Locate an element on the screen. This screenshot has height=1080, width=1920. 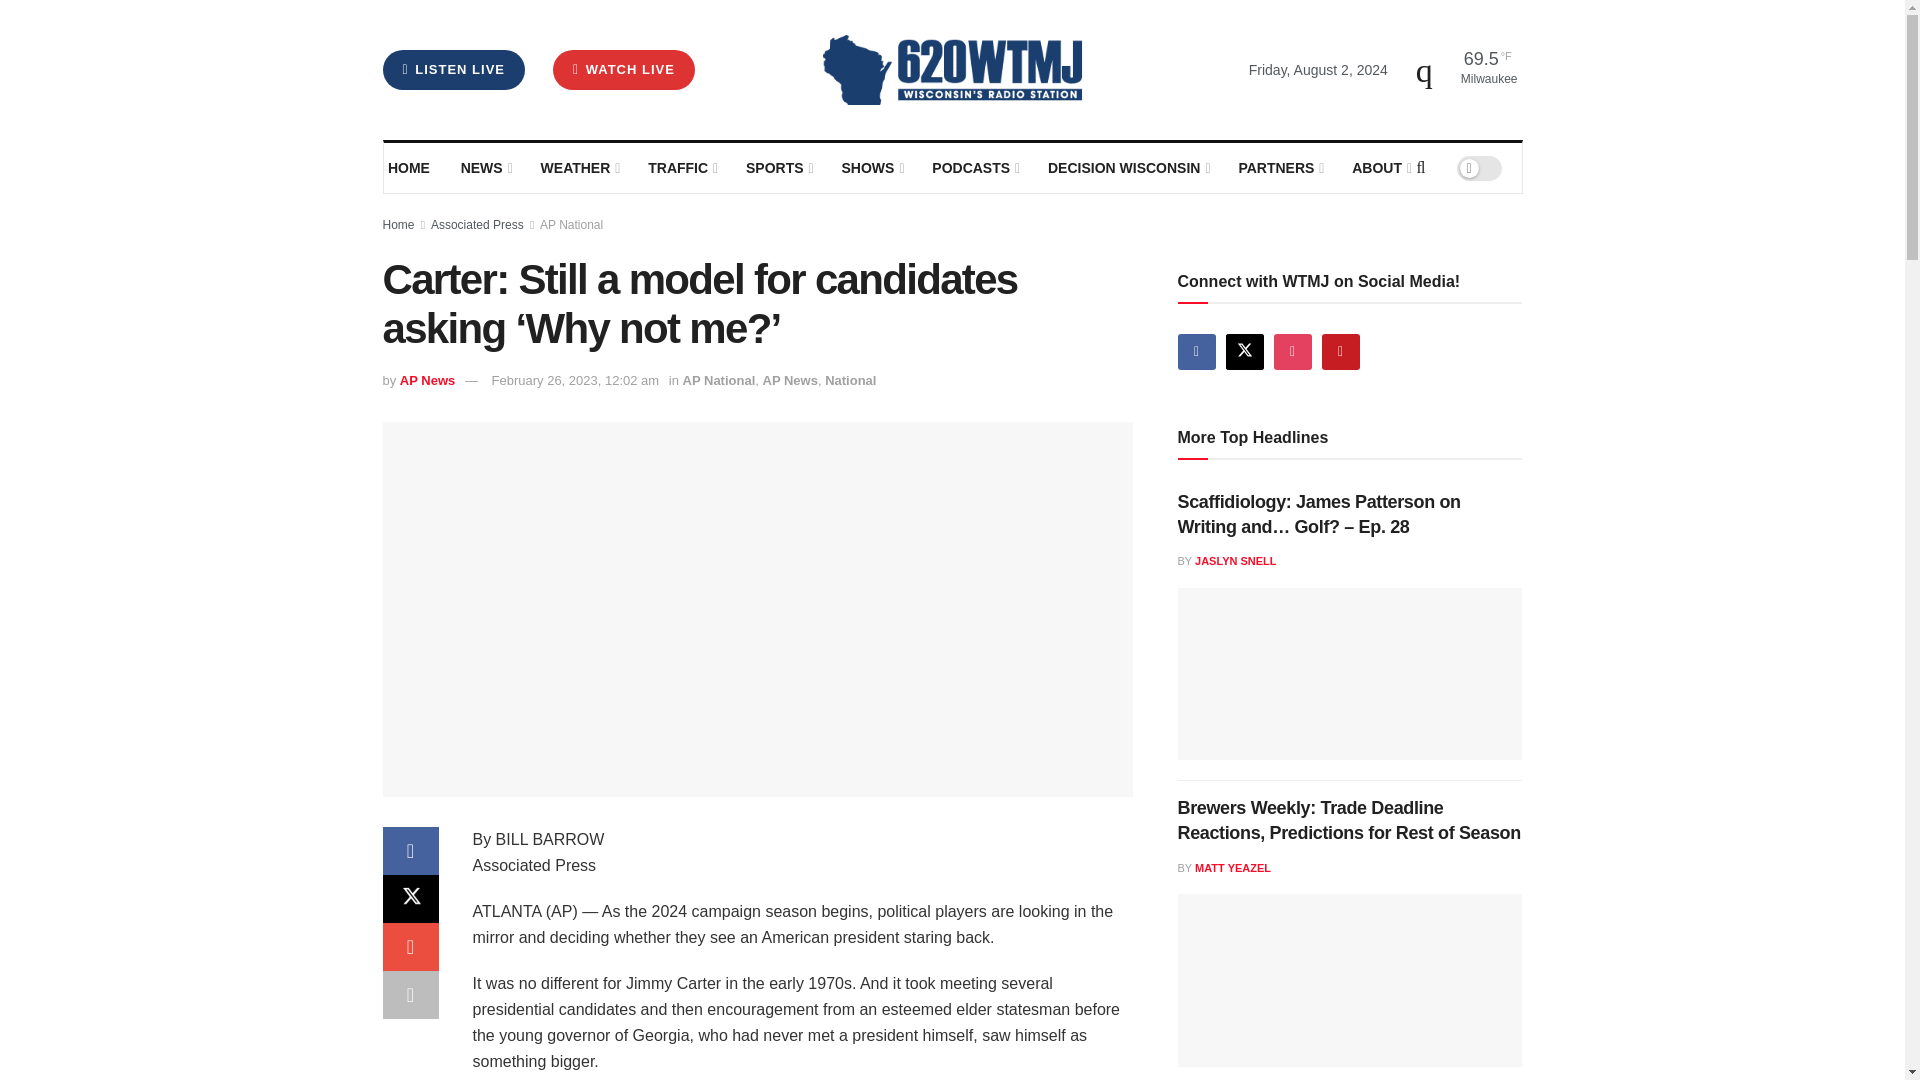
WEATHER is located at coordinates (578, 168).